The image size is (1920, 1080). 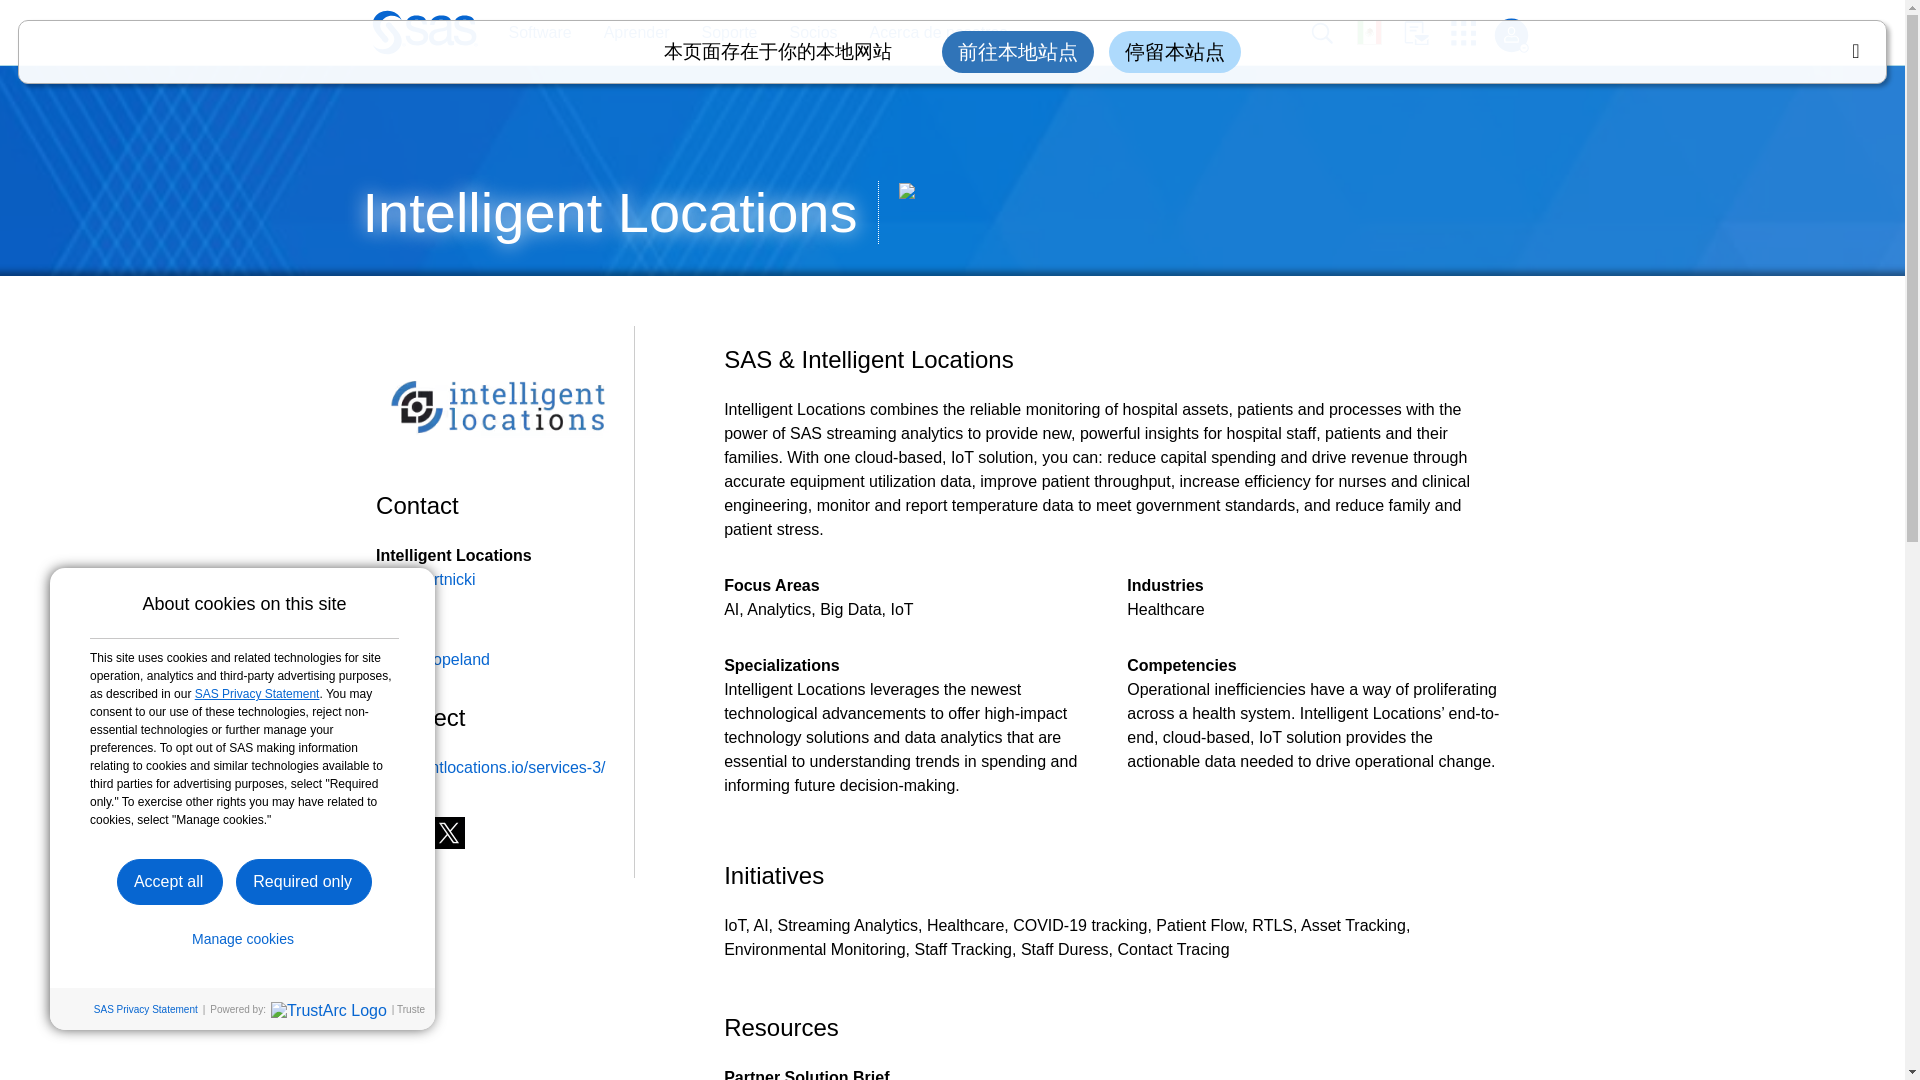 What do you see at coordinates (626, 33) in the screenshot?
I see `Aprender` at bounding box center [626, 33].